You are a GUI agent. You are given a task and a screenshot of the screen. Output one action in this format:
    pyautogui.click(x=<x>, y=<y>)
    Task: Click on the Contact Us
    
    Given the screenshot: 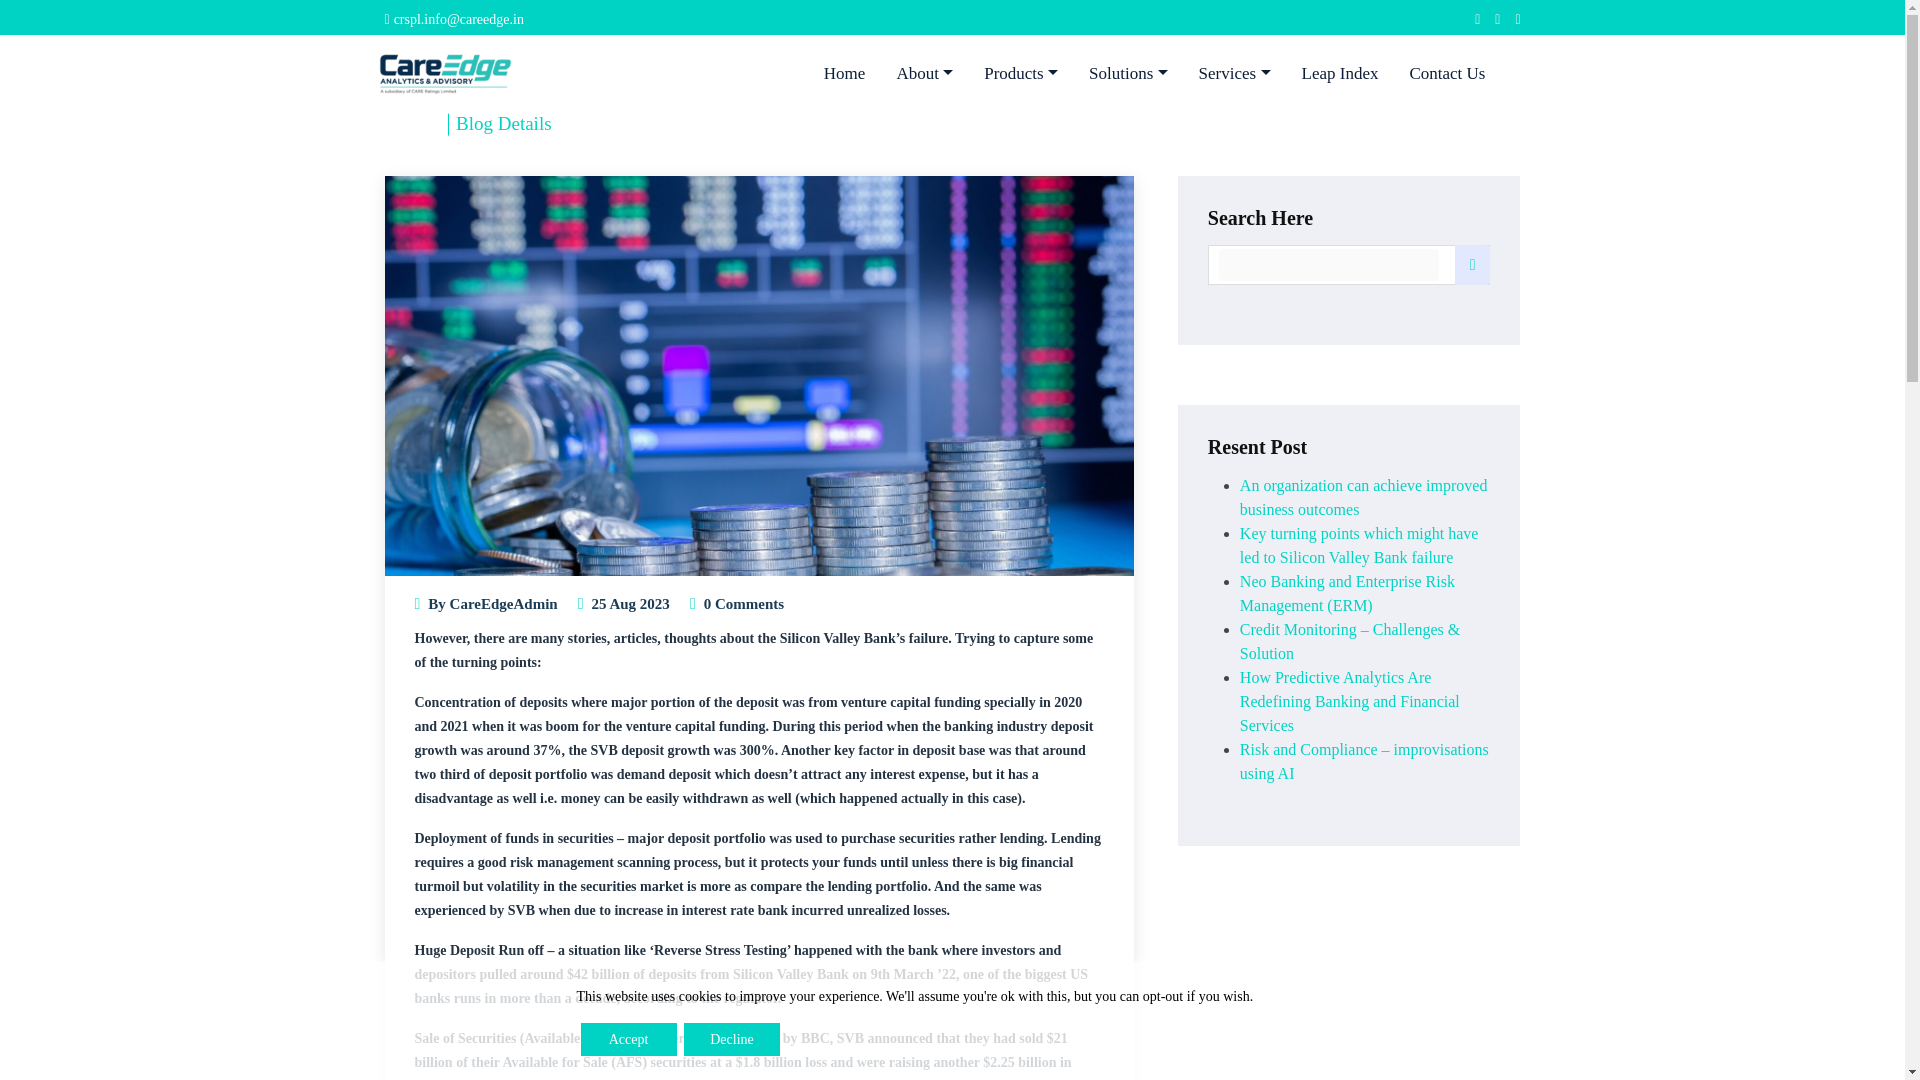 What is the action you would take?
    pyautogui.click(x=1447, y=74)
    